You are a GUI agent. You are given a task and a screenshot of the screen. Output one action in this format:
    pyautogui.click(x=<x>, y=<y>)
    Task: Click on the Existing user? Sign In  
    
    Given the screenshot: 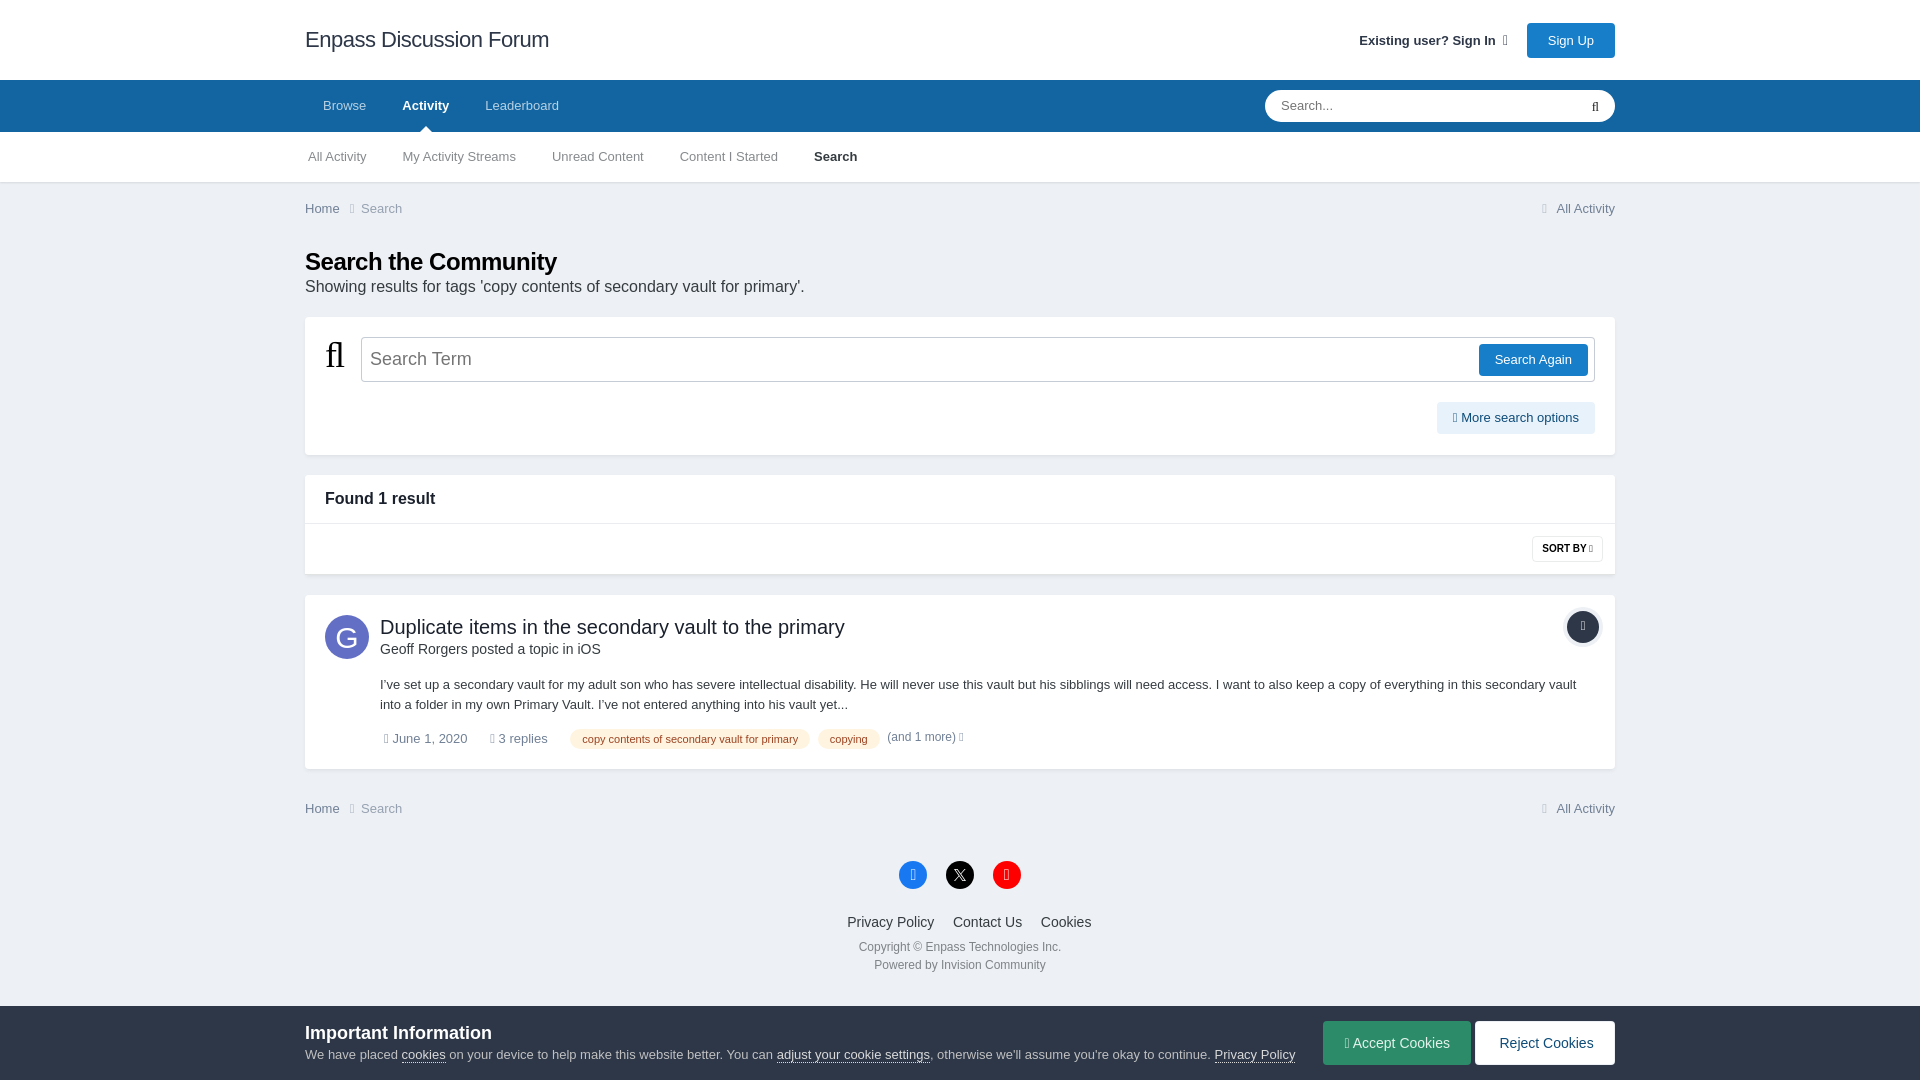 What is the action you would take?
    pyautogui.click(x=1433, y=40)
    